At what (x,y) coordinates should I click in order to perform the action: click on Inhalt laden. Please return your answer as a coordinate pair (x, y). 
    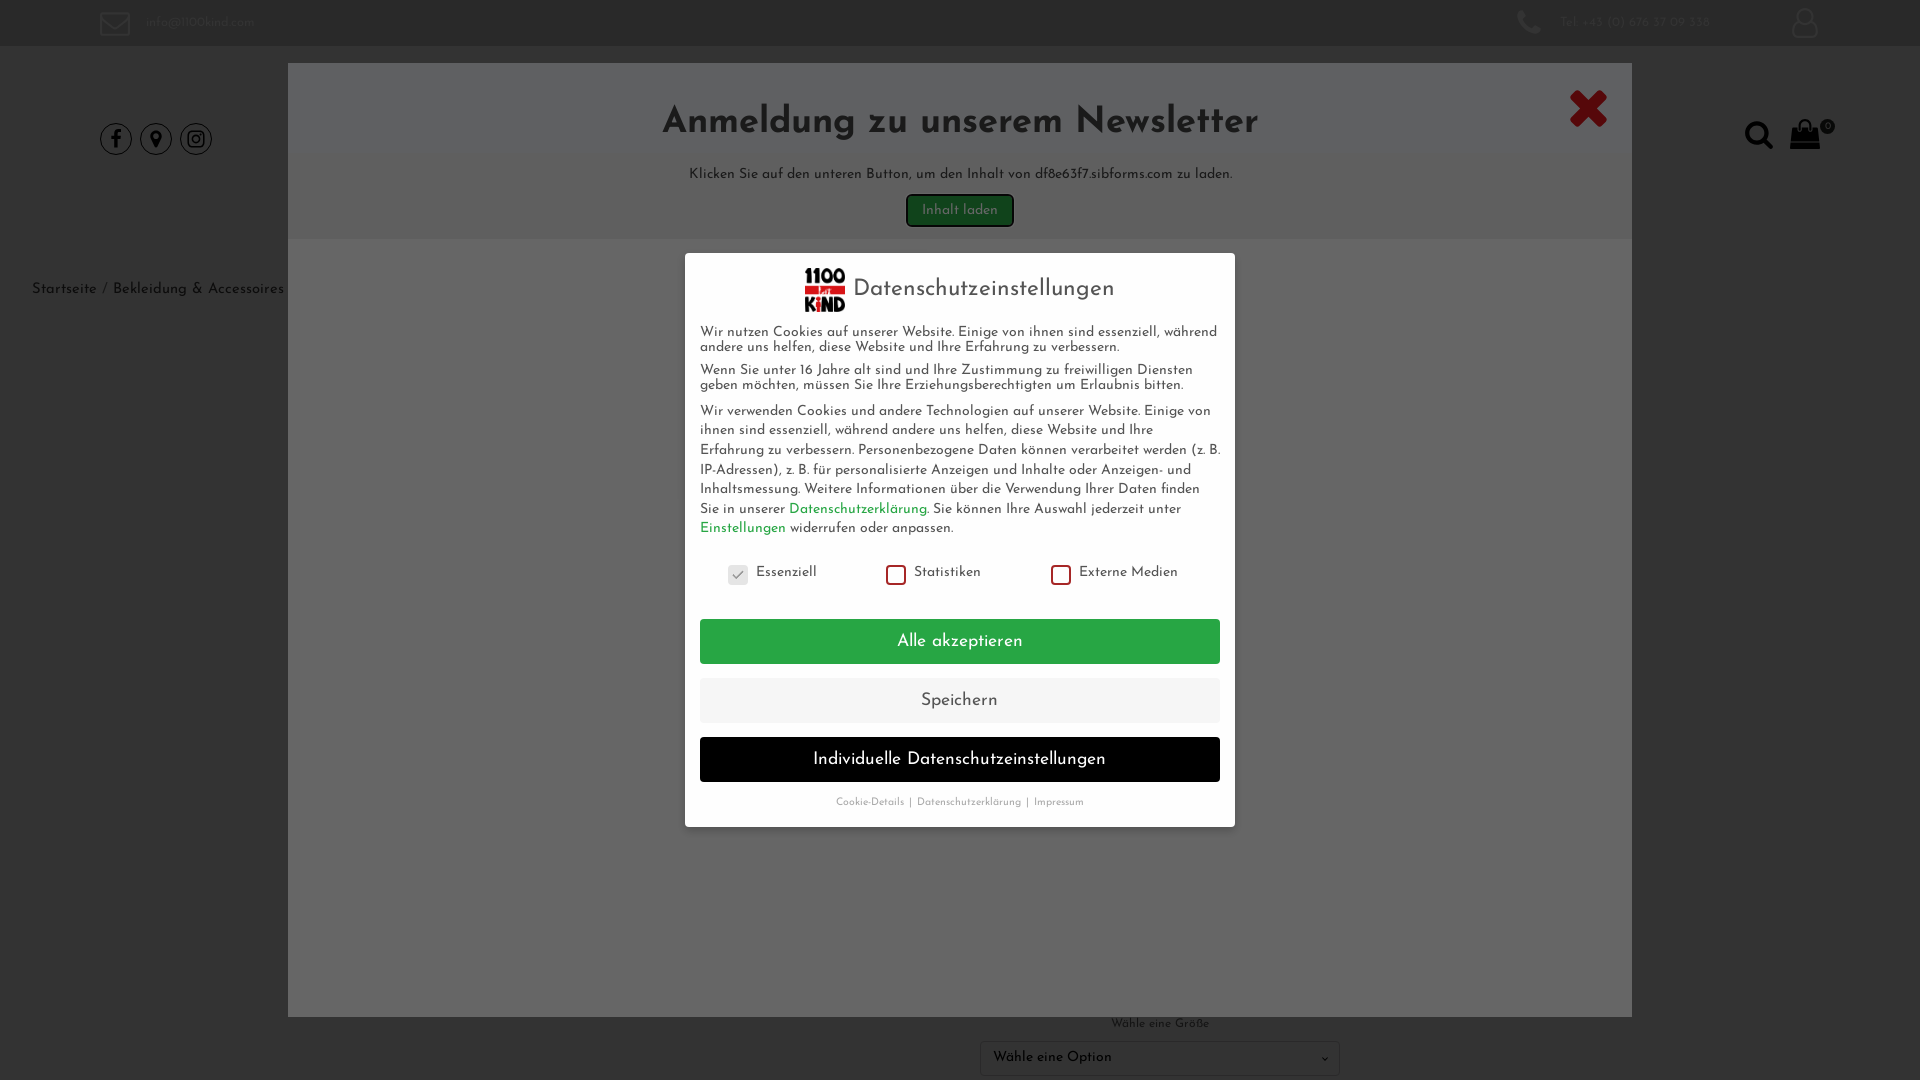
    Looking at the image, I should click on (960, 210).